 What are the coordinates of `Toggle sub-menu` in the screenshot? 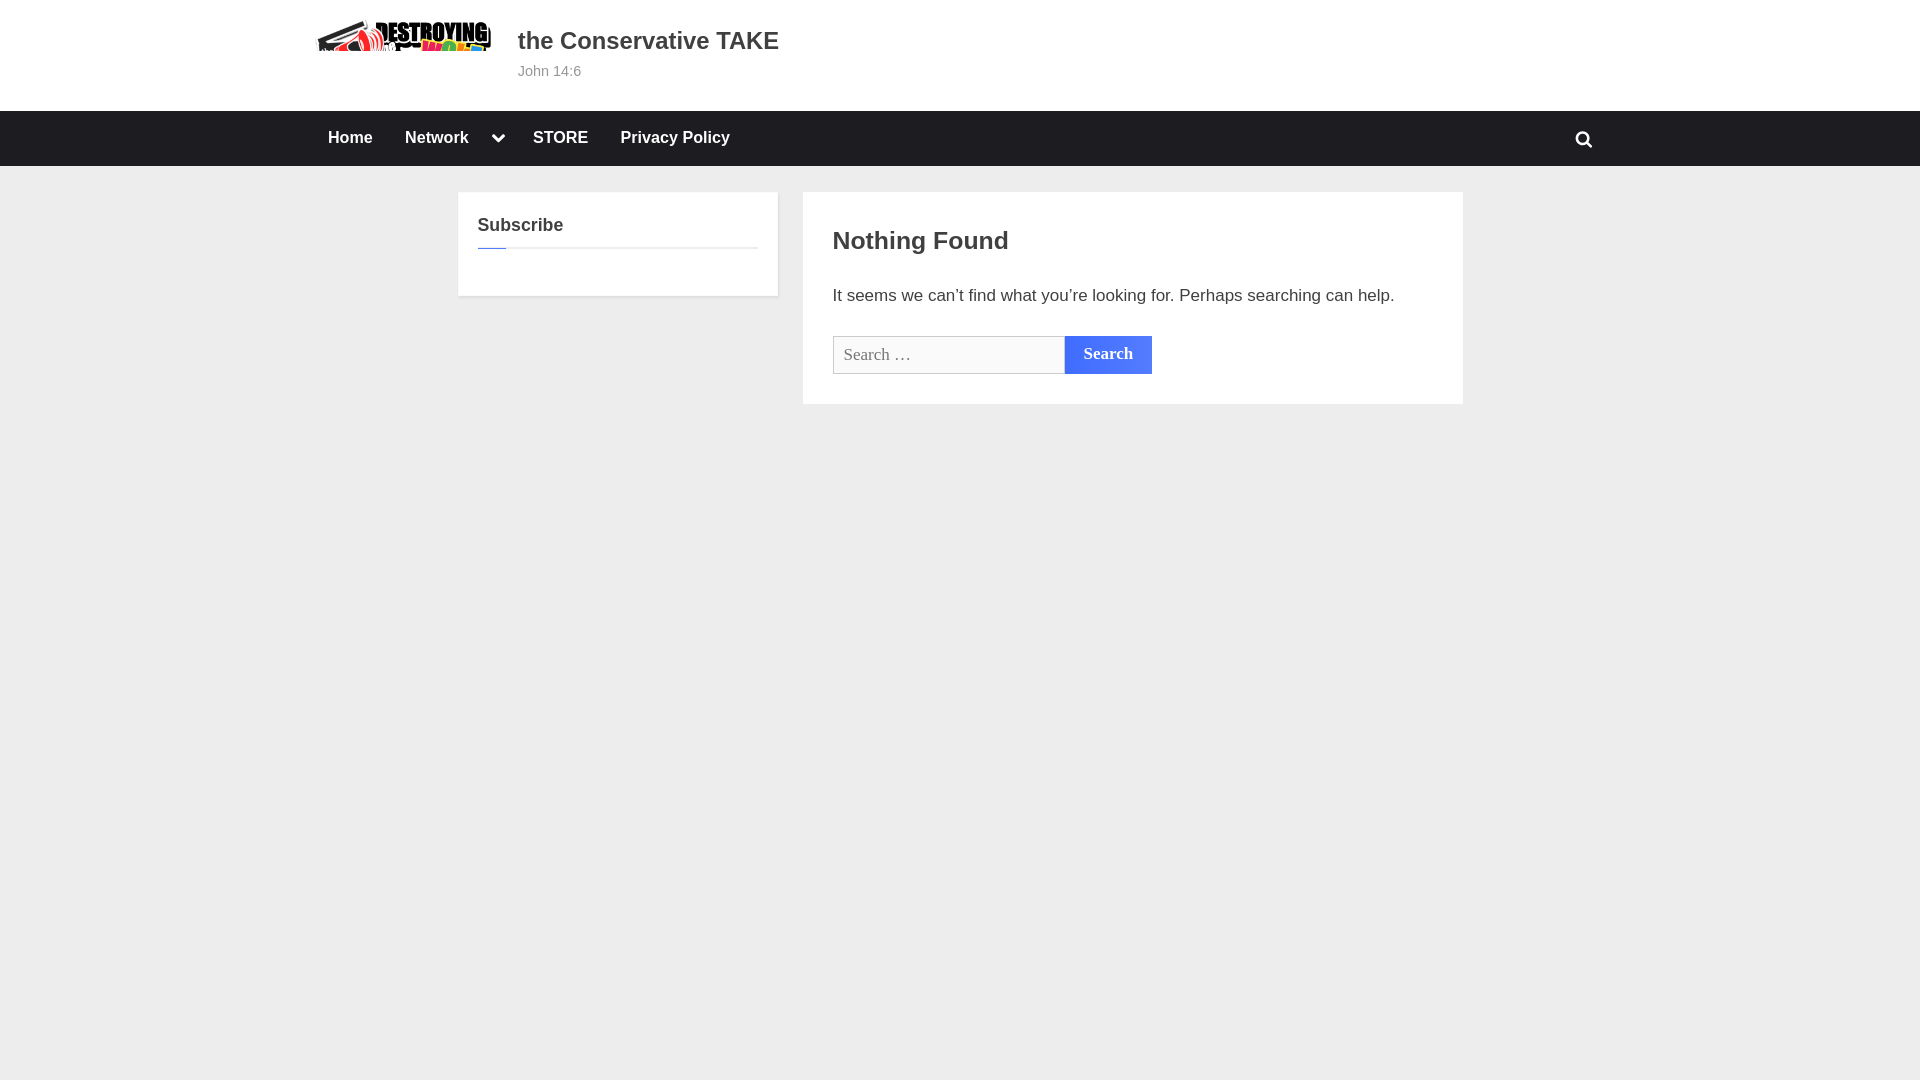 It's located at (498, 139).